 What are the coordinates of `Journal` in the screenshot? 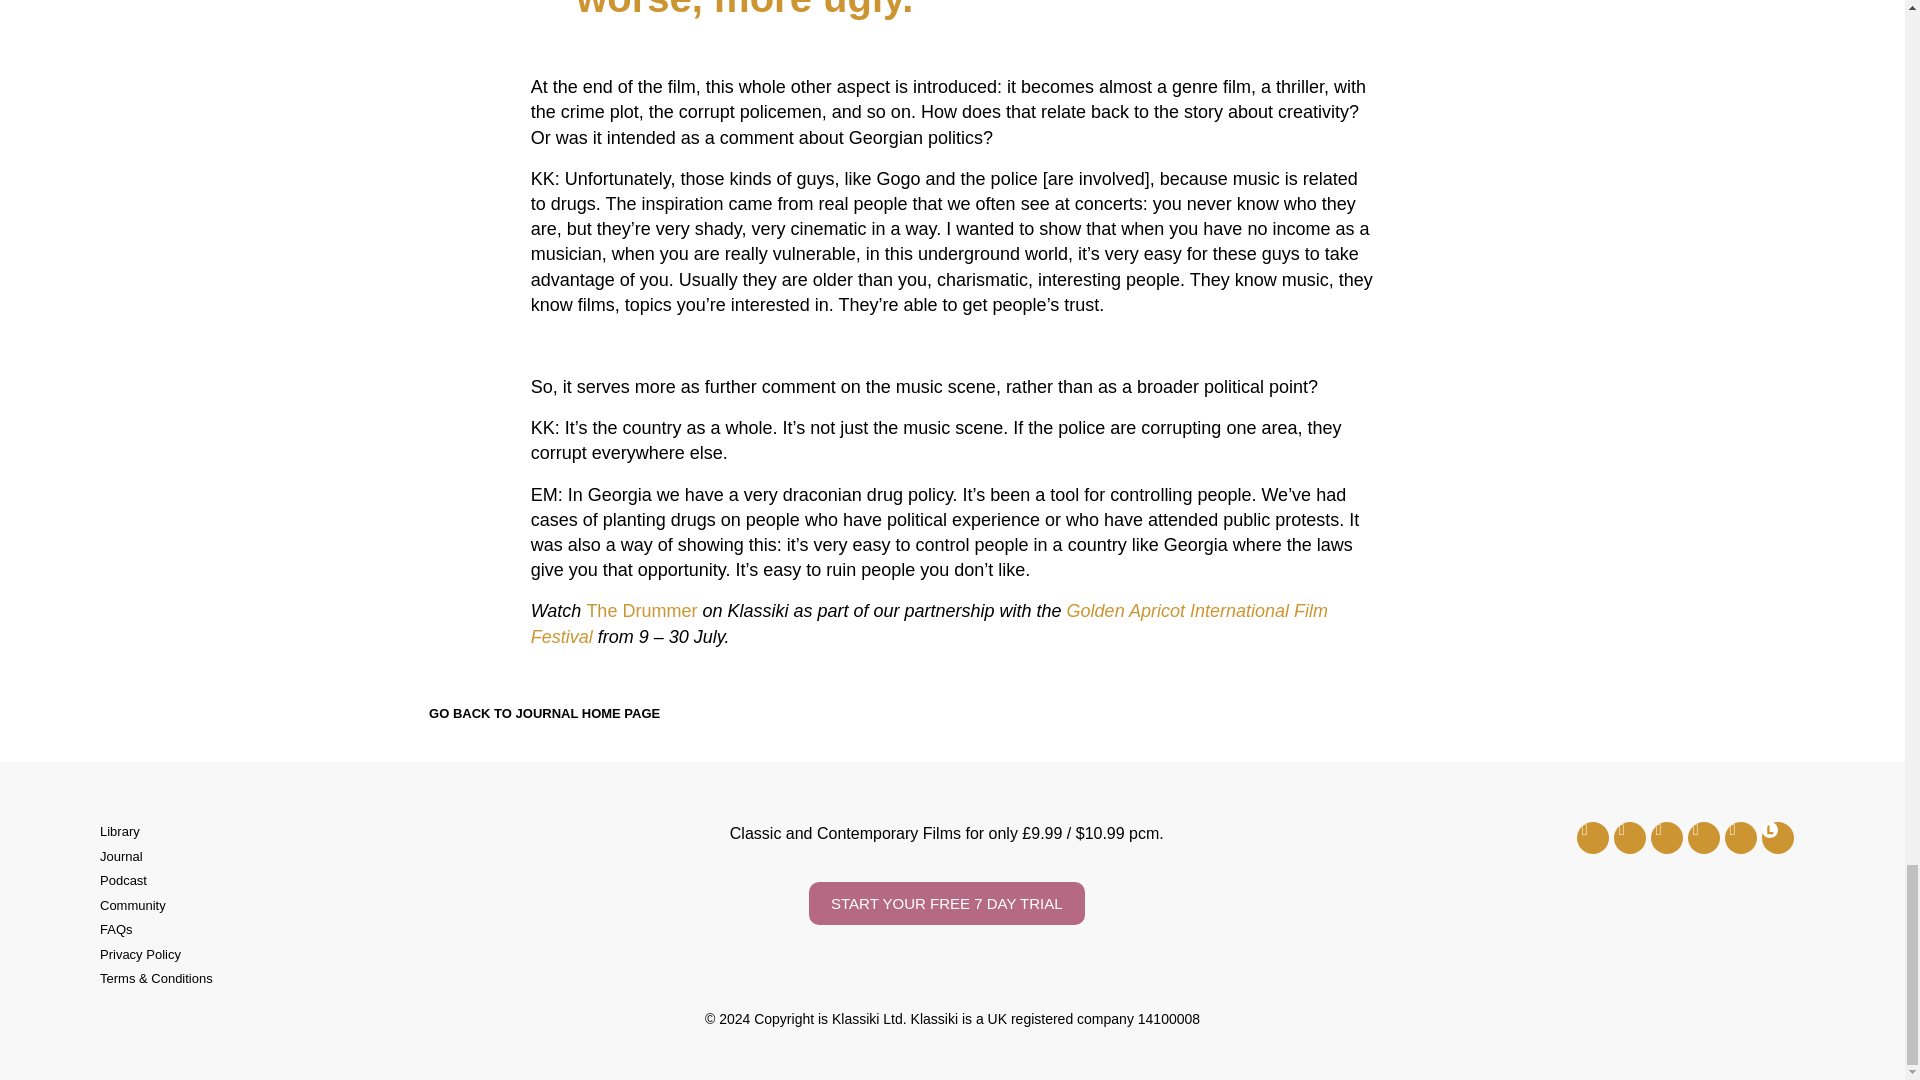 It's located at (356, 856).